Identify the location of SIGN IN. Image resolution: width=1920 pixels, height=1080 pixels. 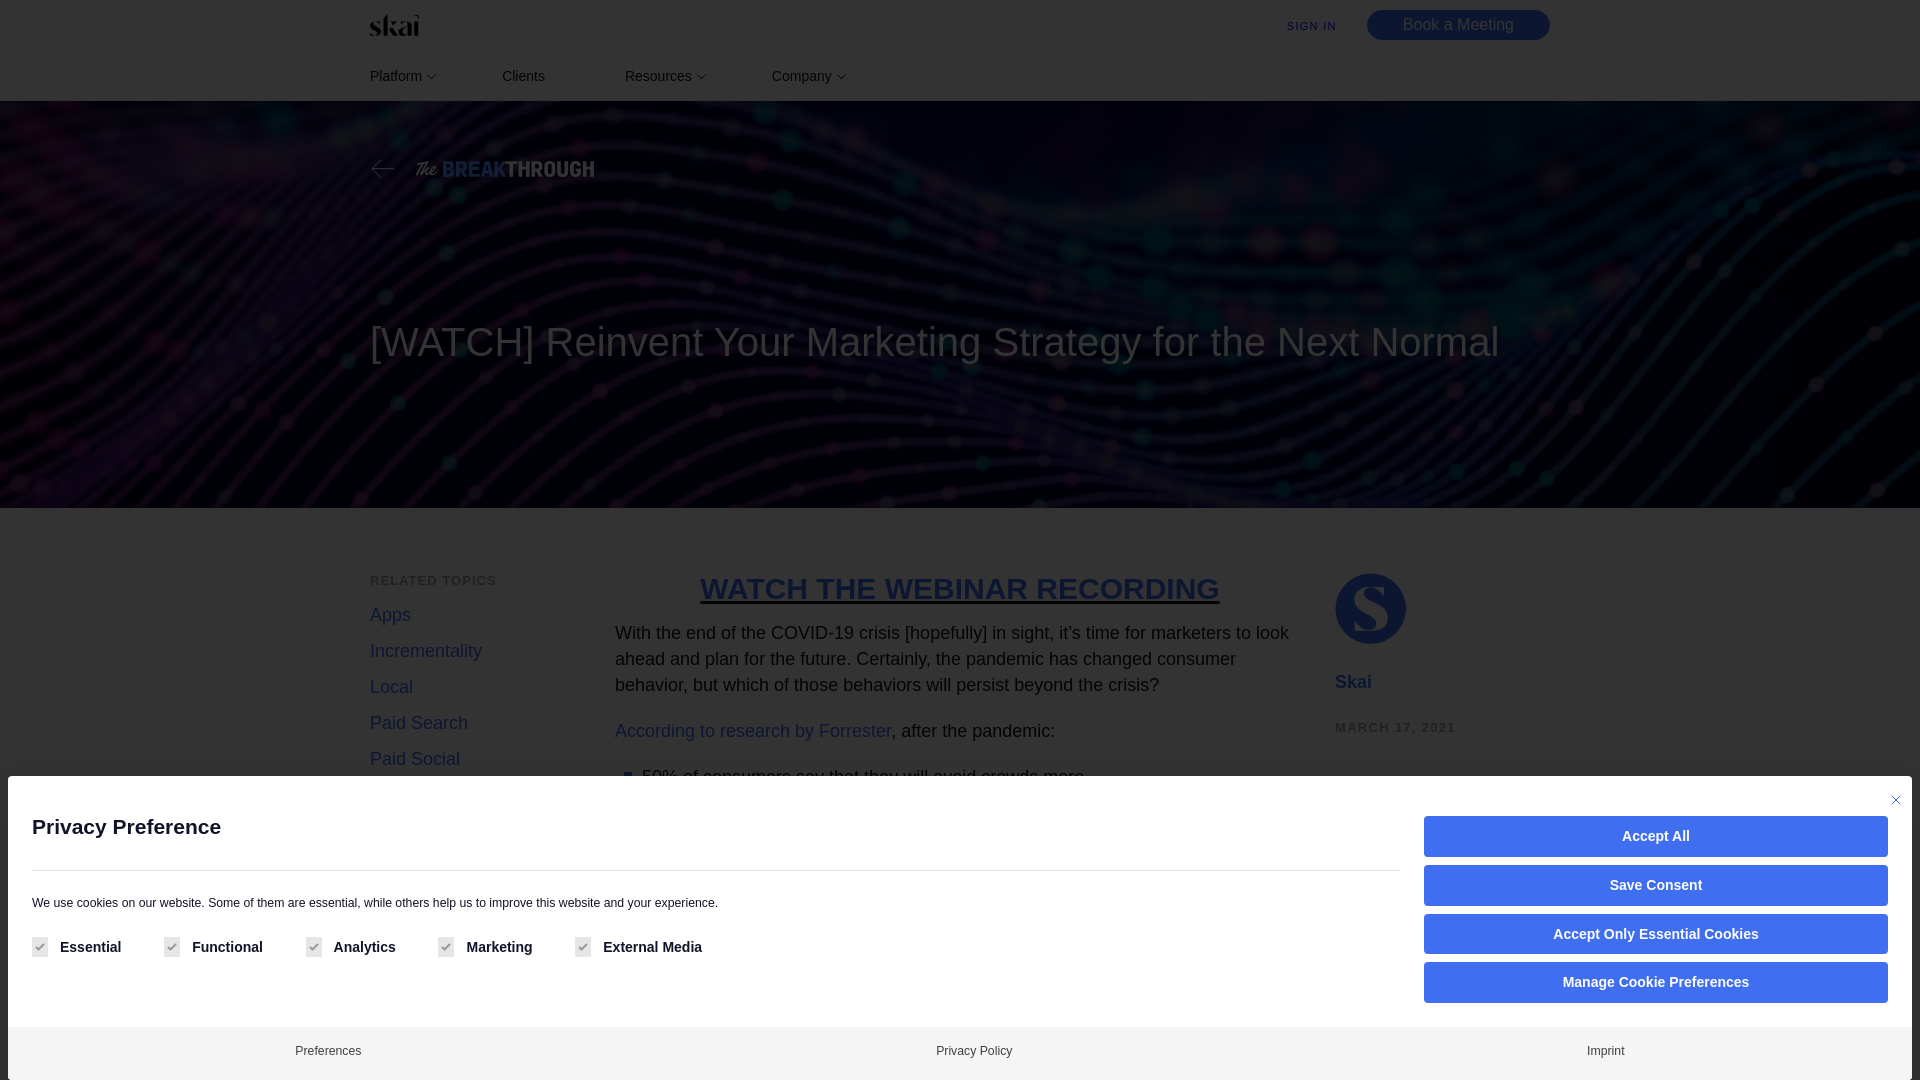
(1311, 26).